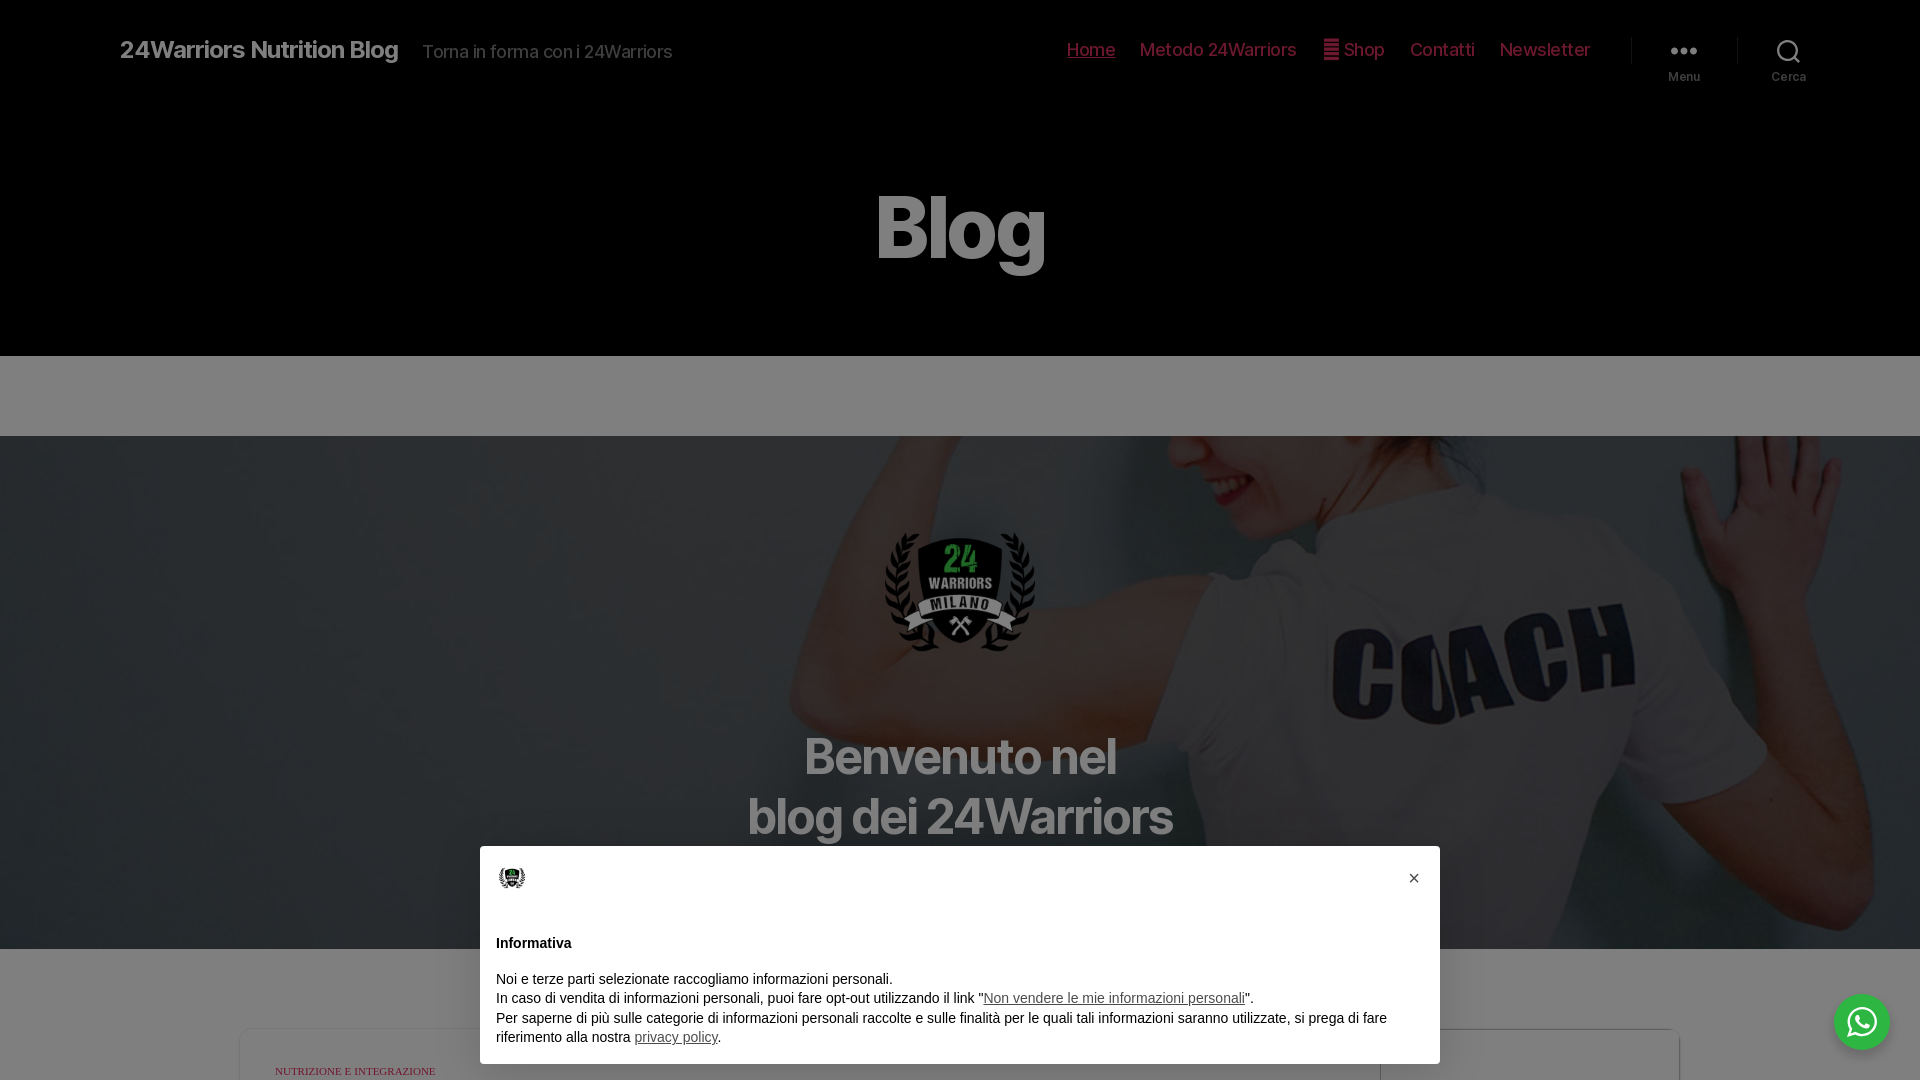 The width and height of the screenshot is (1920, 1080). Describe the element at coordinates (1684, 50) in the screenshot. I see `Menu` at that location.